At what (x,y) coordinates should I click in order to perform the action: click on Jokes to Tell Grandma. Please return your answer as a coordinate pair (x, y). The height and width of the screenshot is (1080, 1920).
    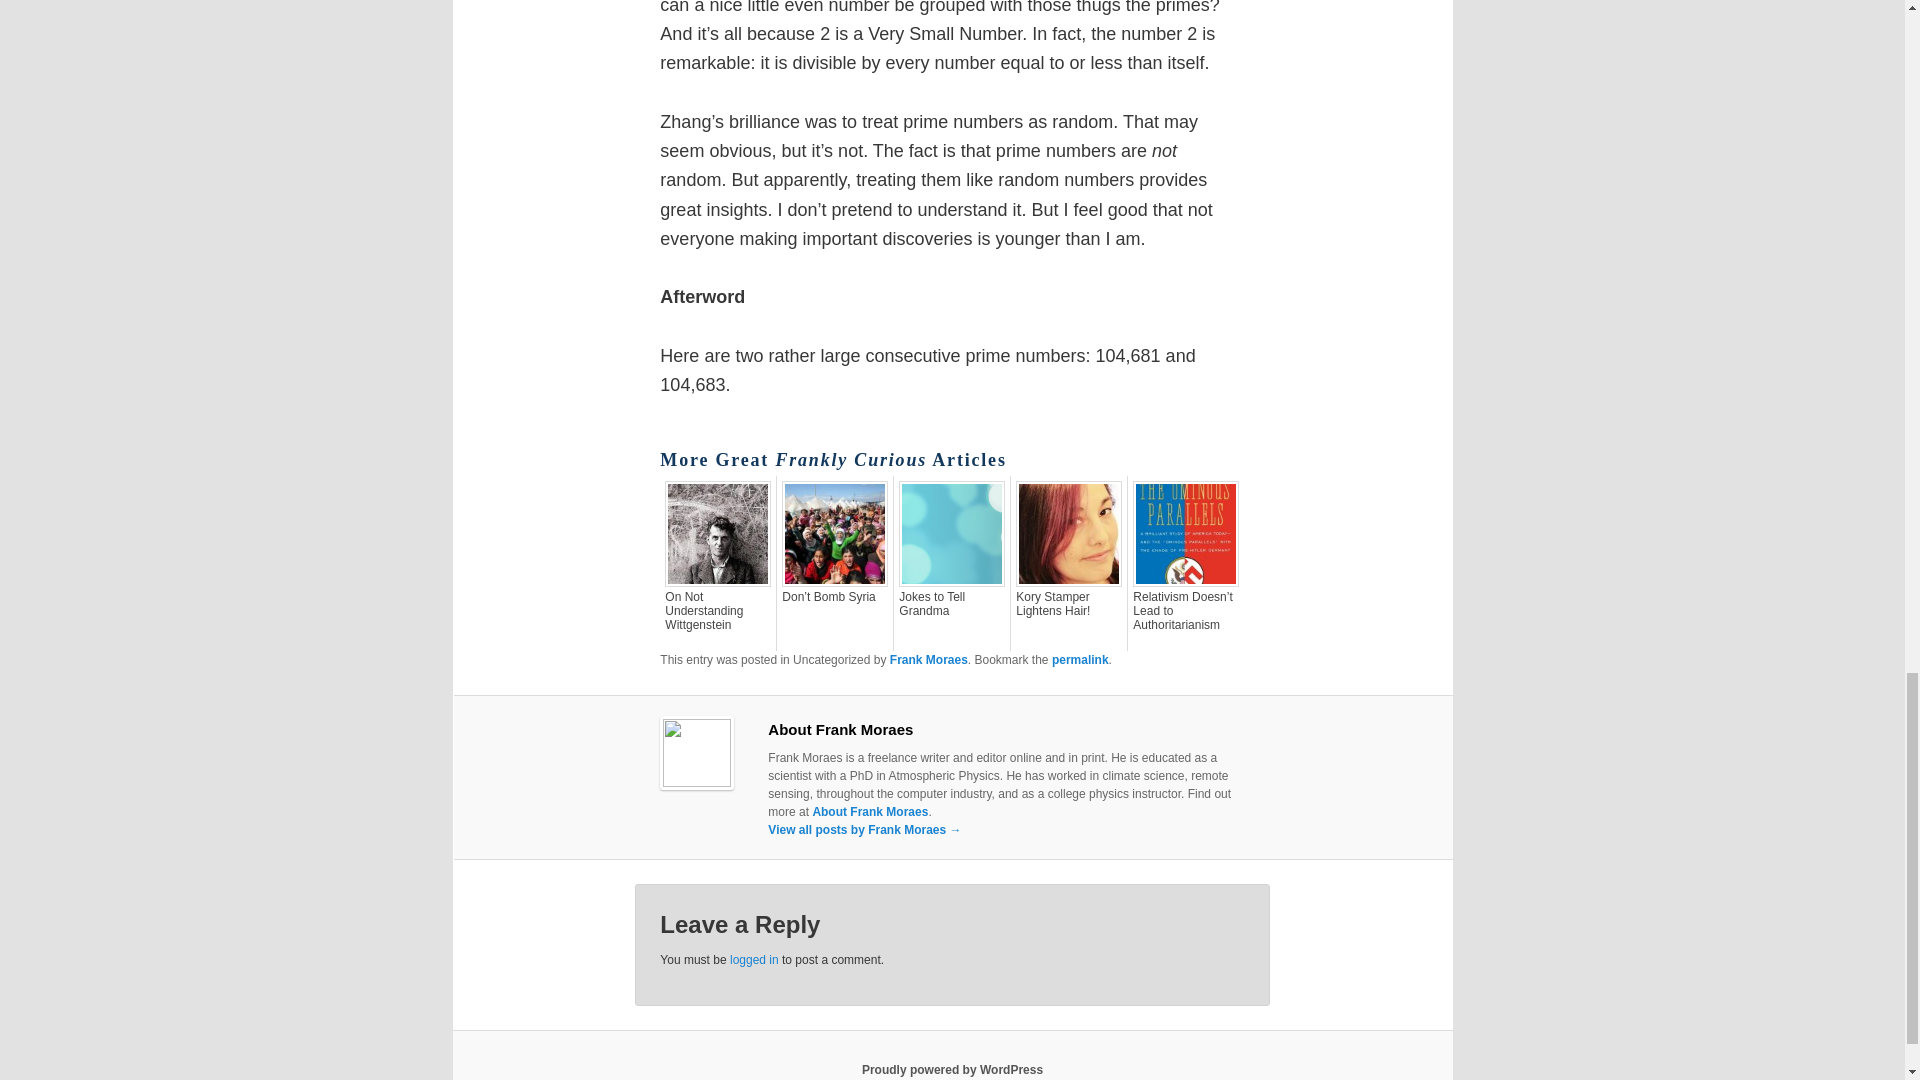
    Looking at the image, I should click on (951, 603).